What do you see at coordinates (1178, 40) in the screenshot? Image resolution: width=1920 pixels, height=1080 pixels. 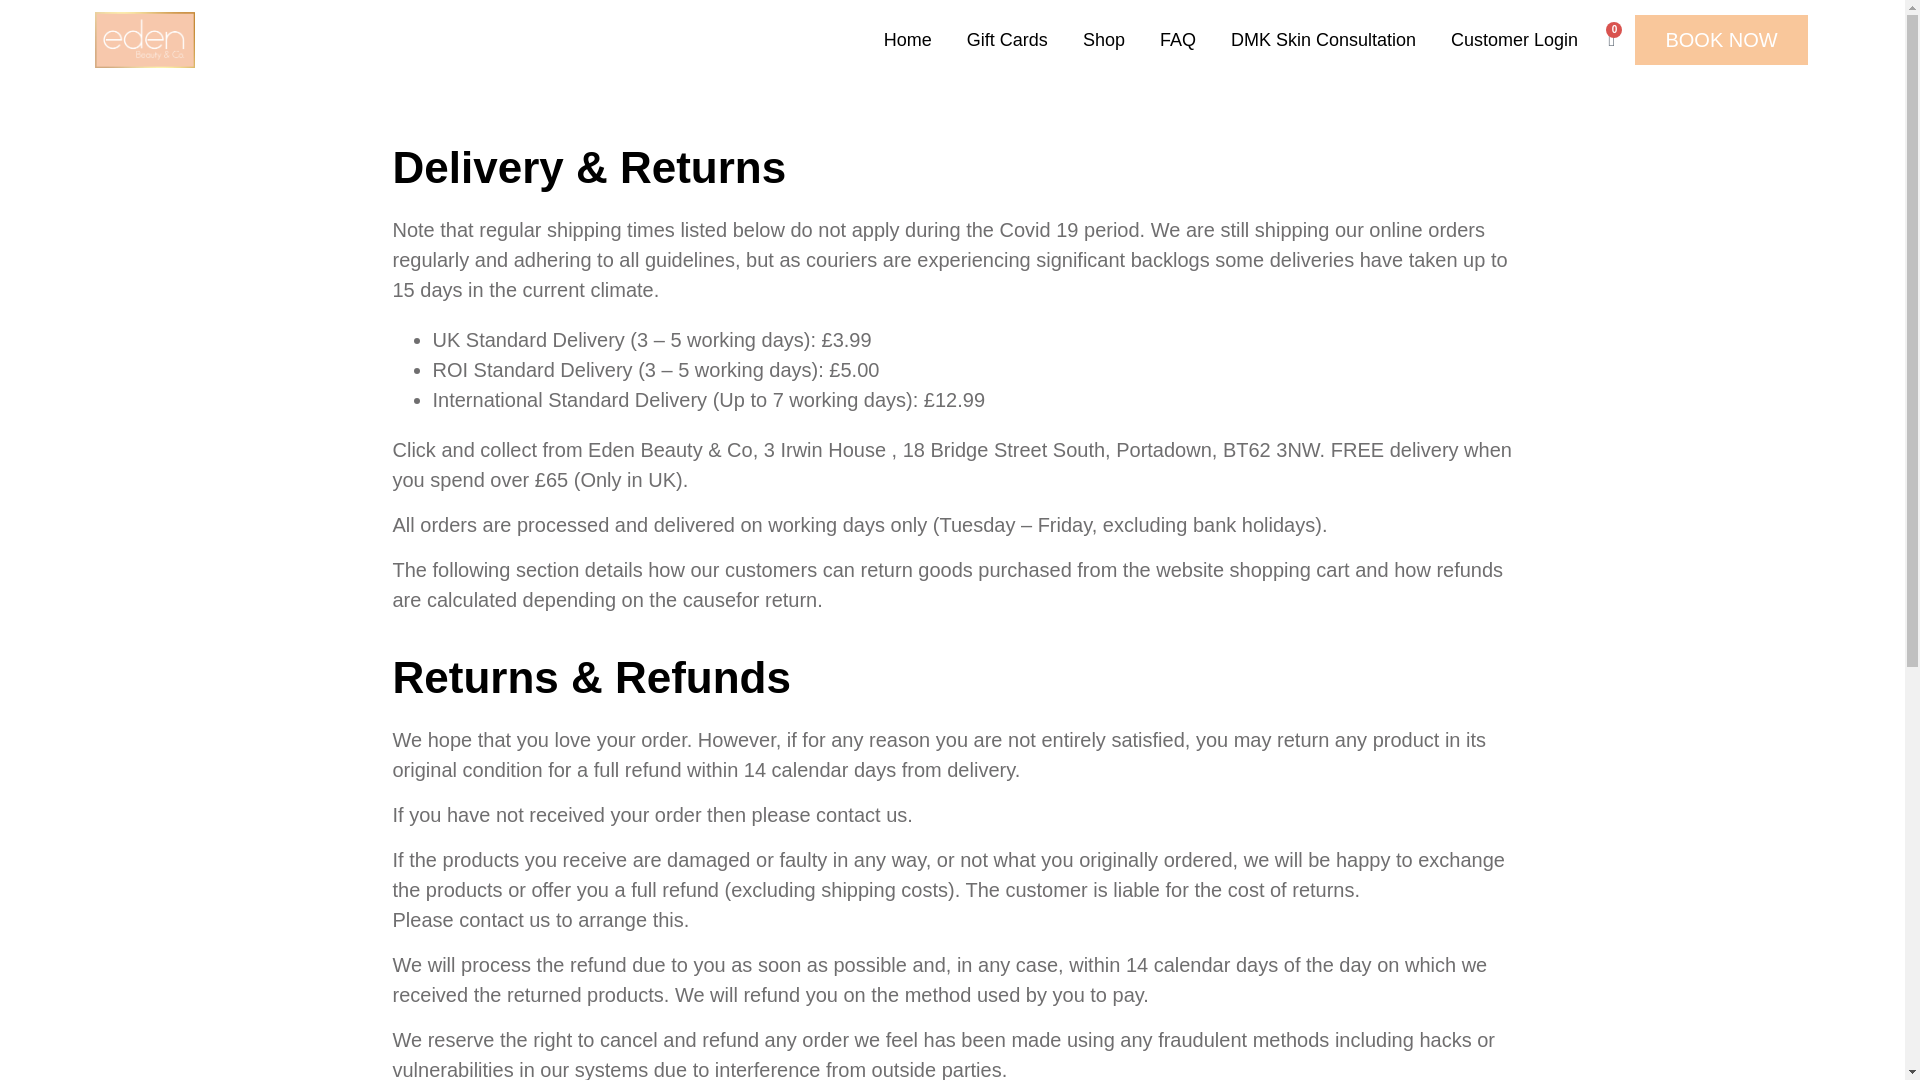 I see `FAQ` at bounding box center [1178, 40].